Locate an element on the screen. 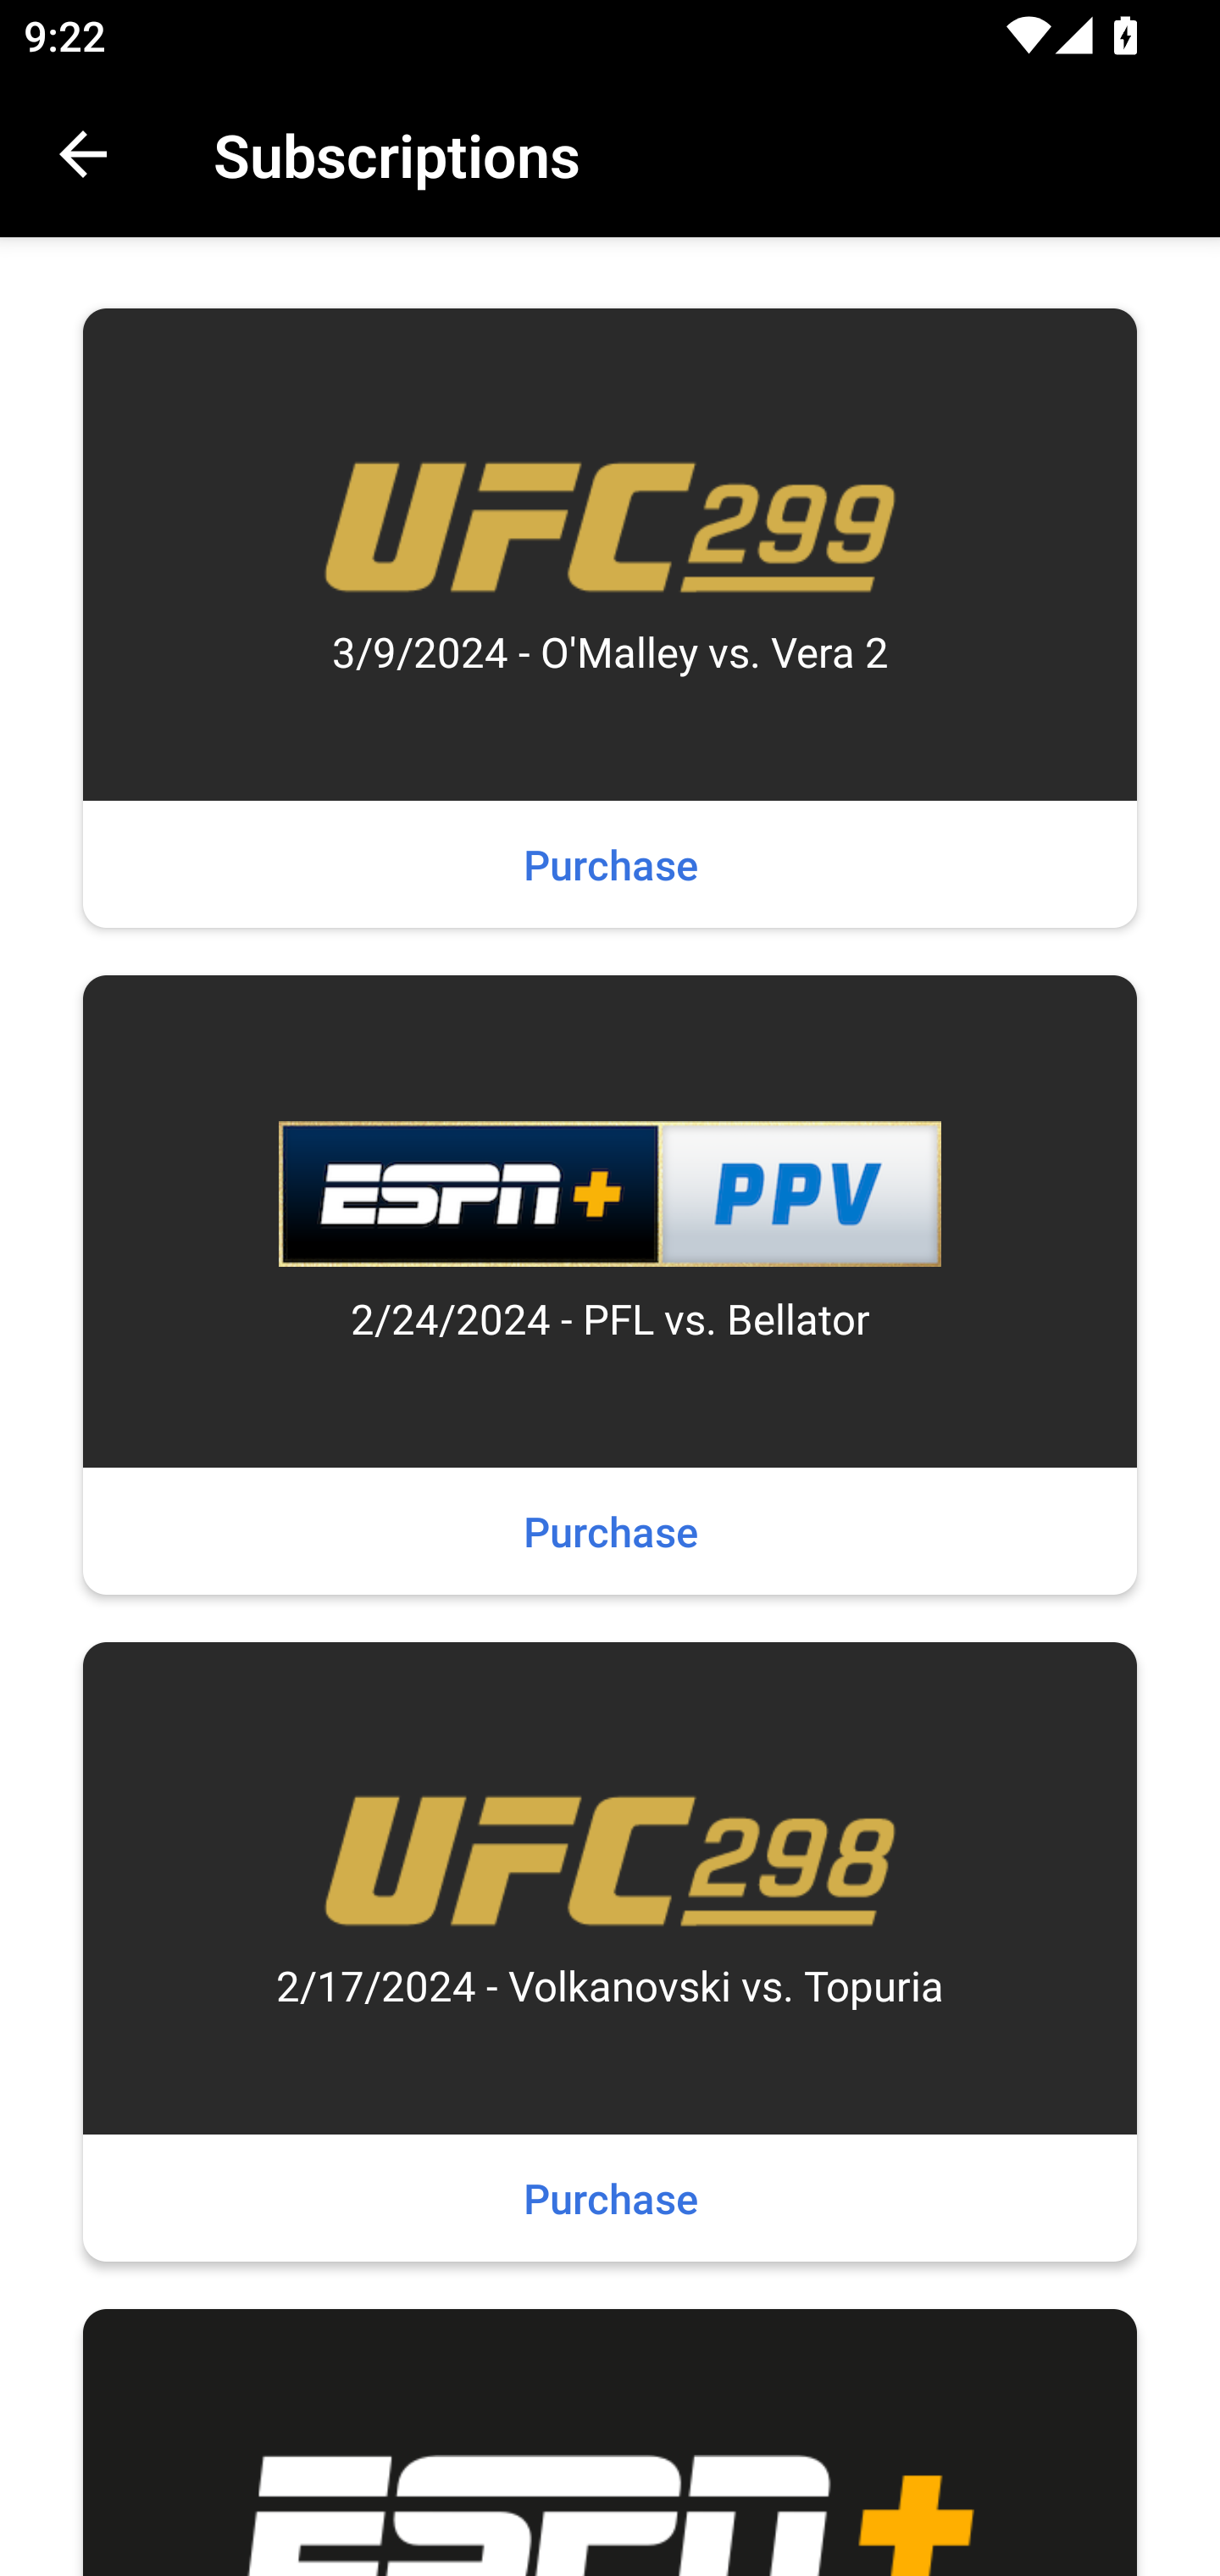  Purchase is located at coordinates (610, 864).